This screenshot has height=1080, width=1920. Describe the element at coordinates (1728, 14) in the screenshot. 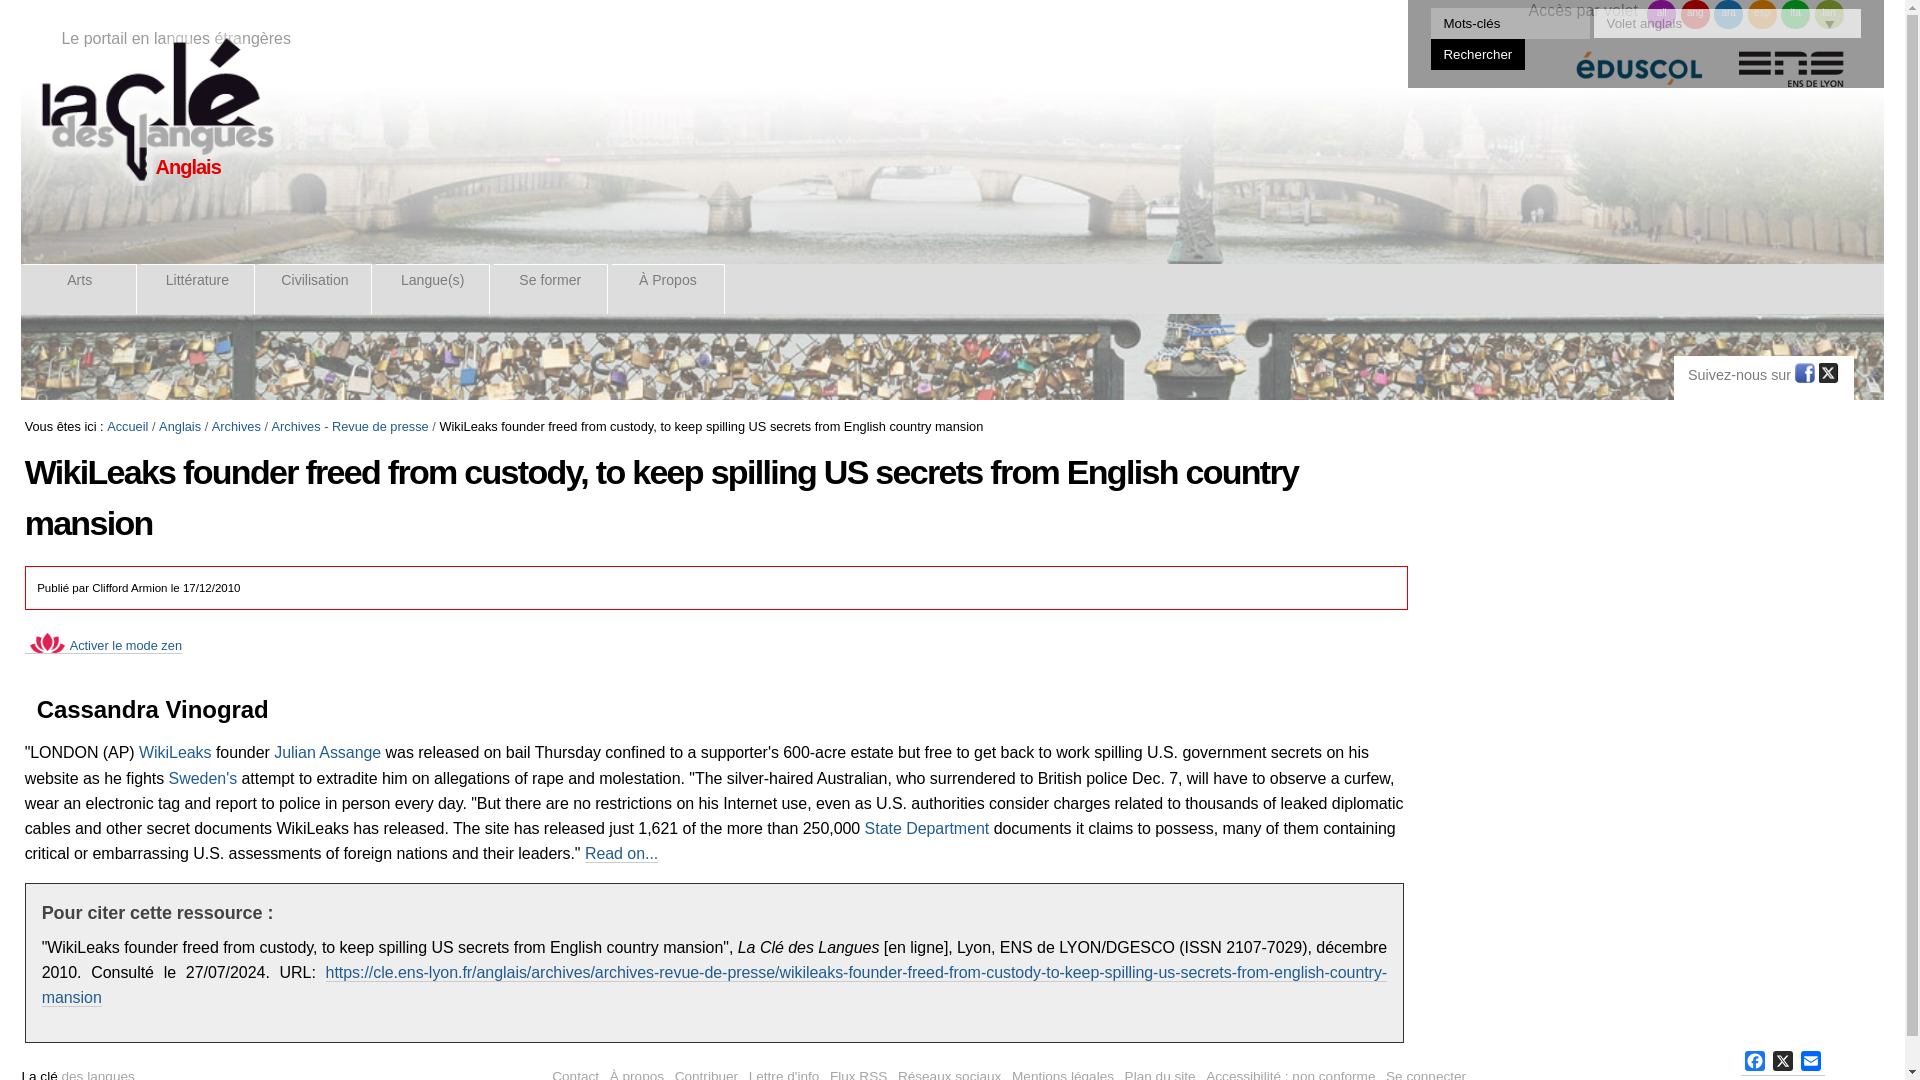

I see `ara` at that location.